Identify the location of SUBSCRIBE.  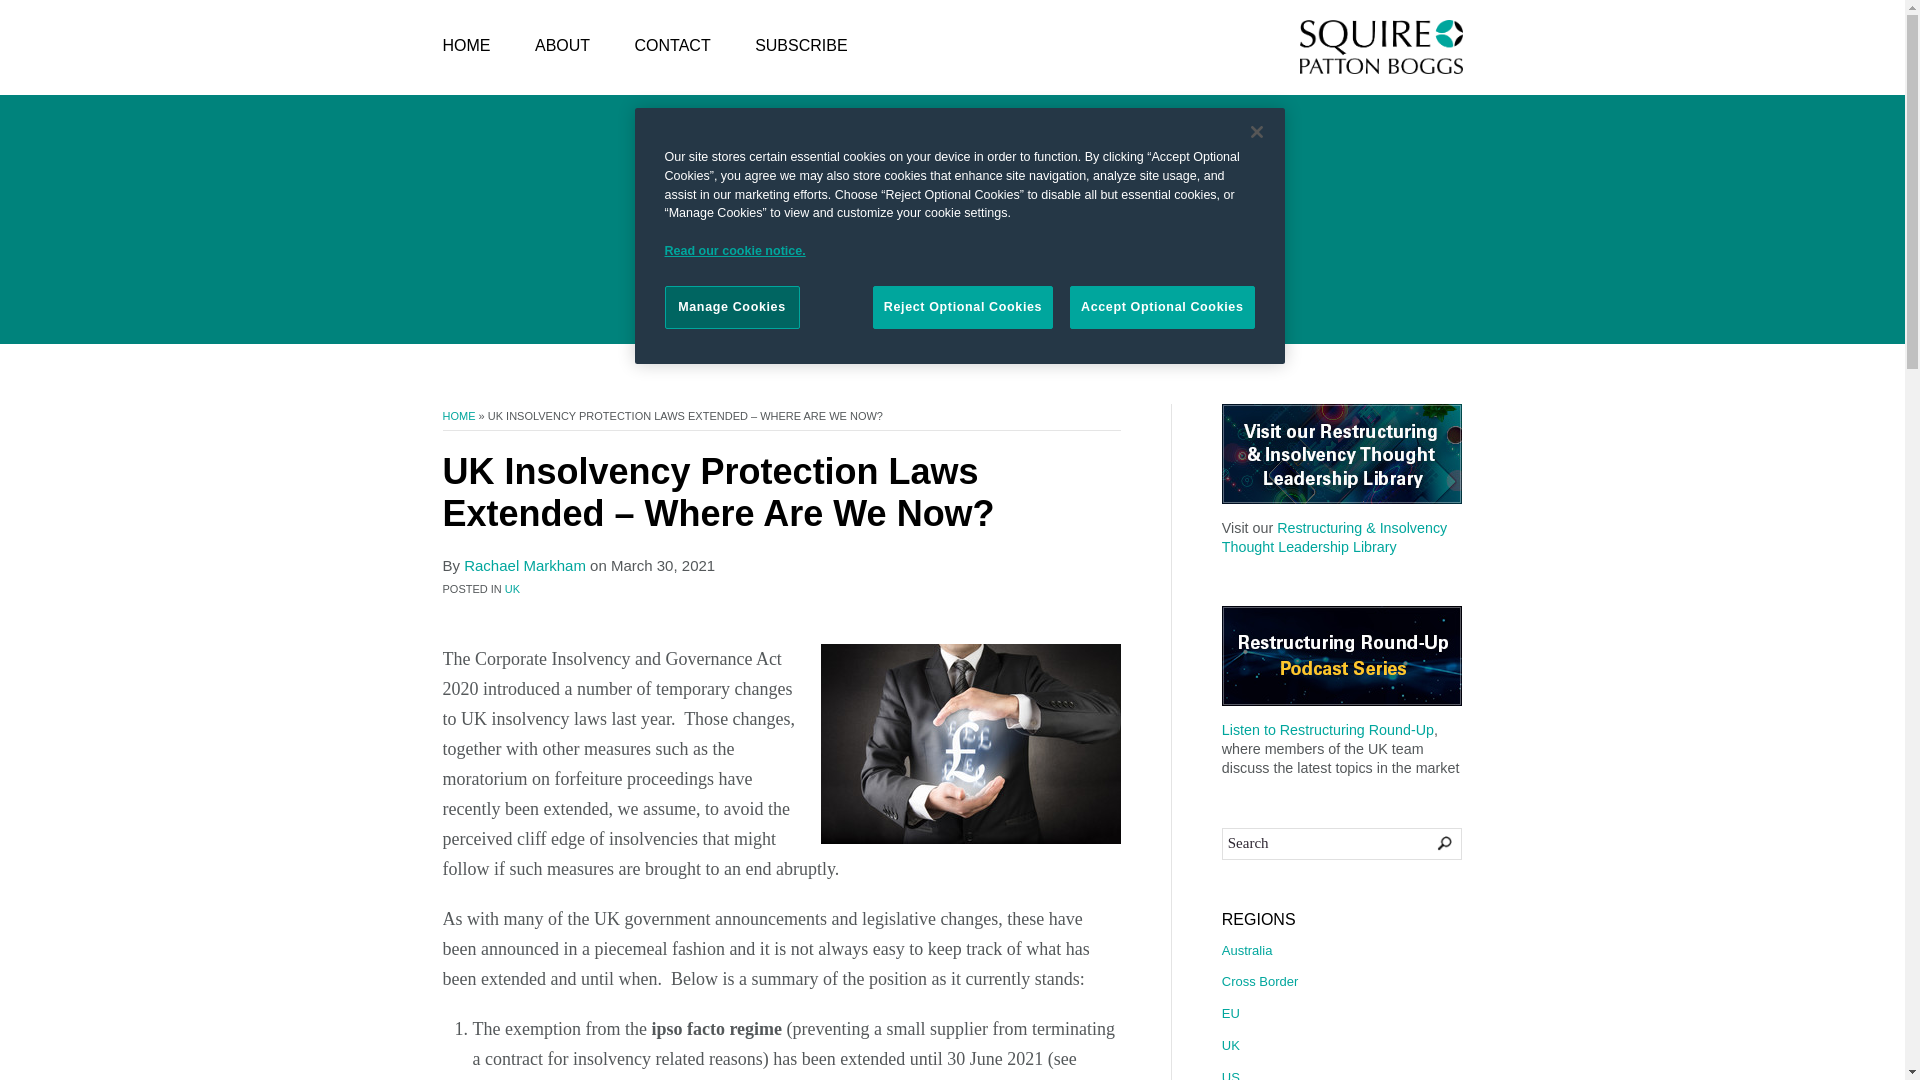
(800, 46).